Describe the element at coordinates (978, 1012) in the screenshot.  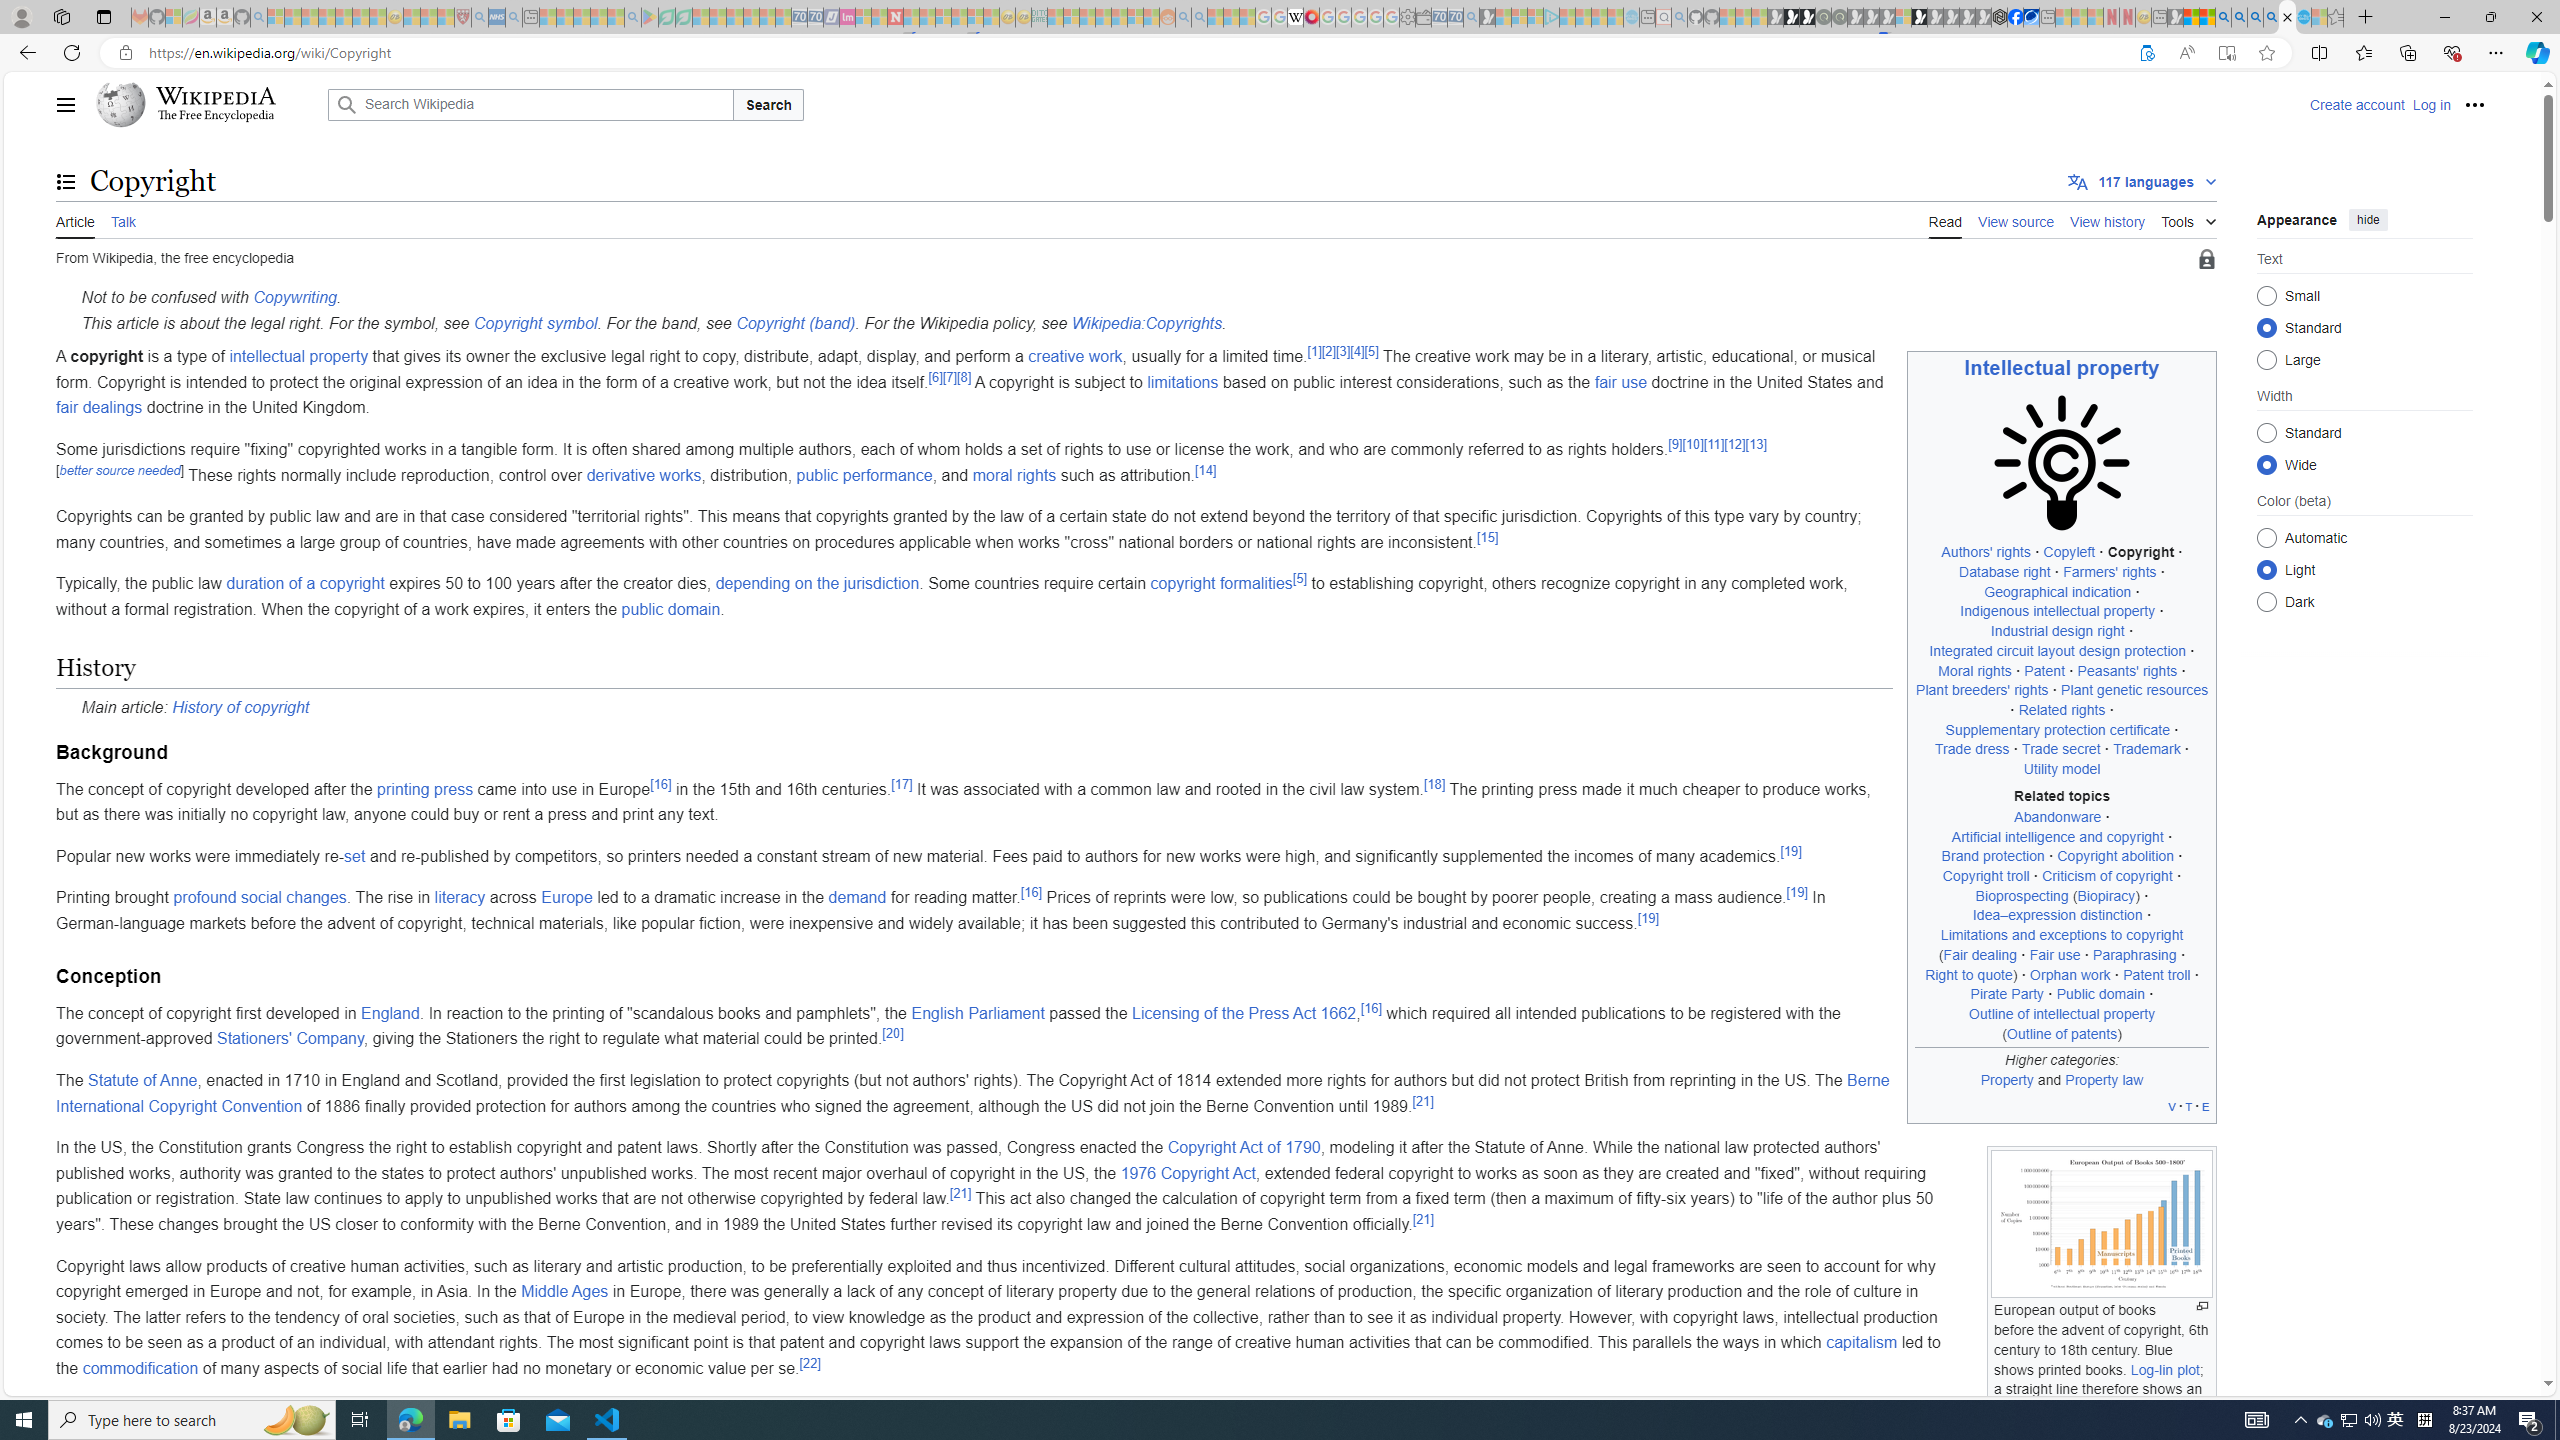
I see `English Parliament` at that location.